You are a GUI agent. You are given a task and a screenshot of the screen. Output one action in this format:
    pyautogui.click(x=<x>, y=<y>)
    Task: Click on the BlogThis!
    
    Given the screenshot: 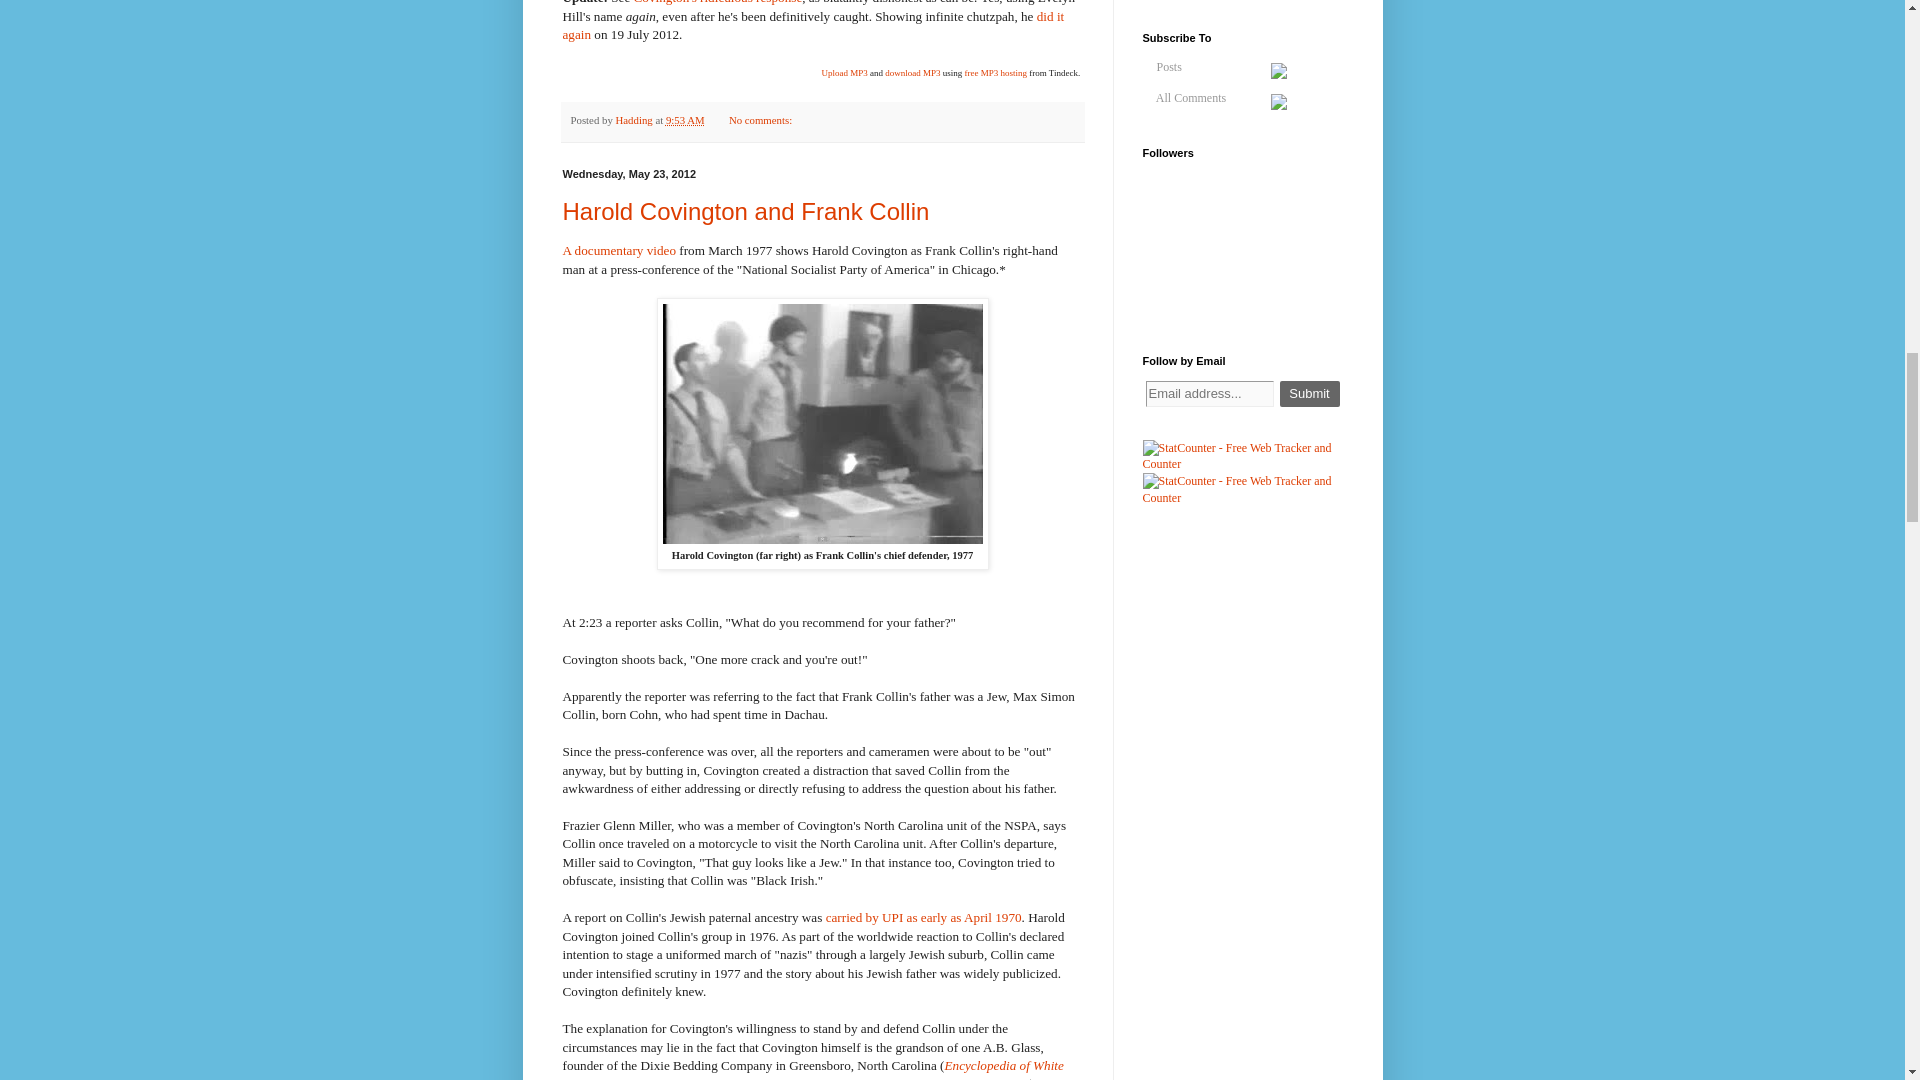 What is the action you would take?
    pyautogui.click(x=854, y=122)
    